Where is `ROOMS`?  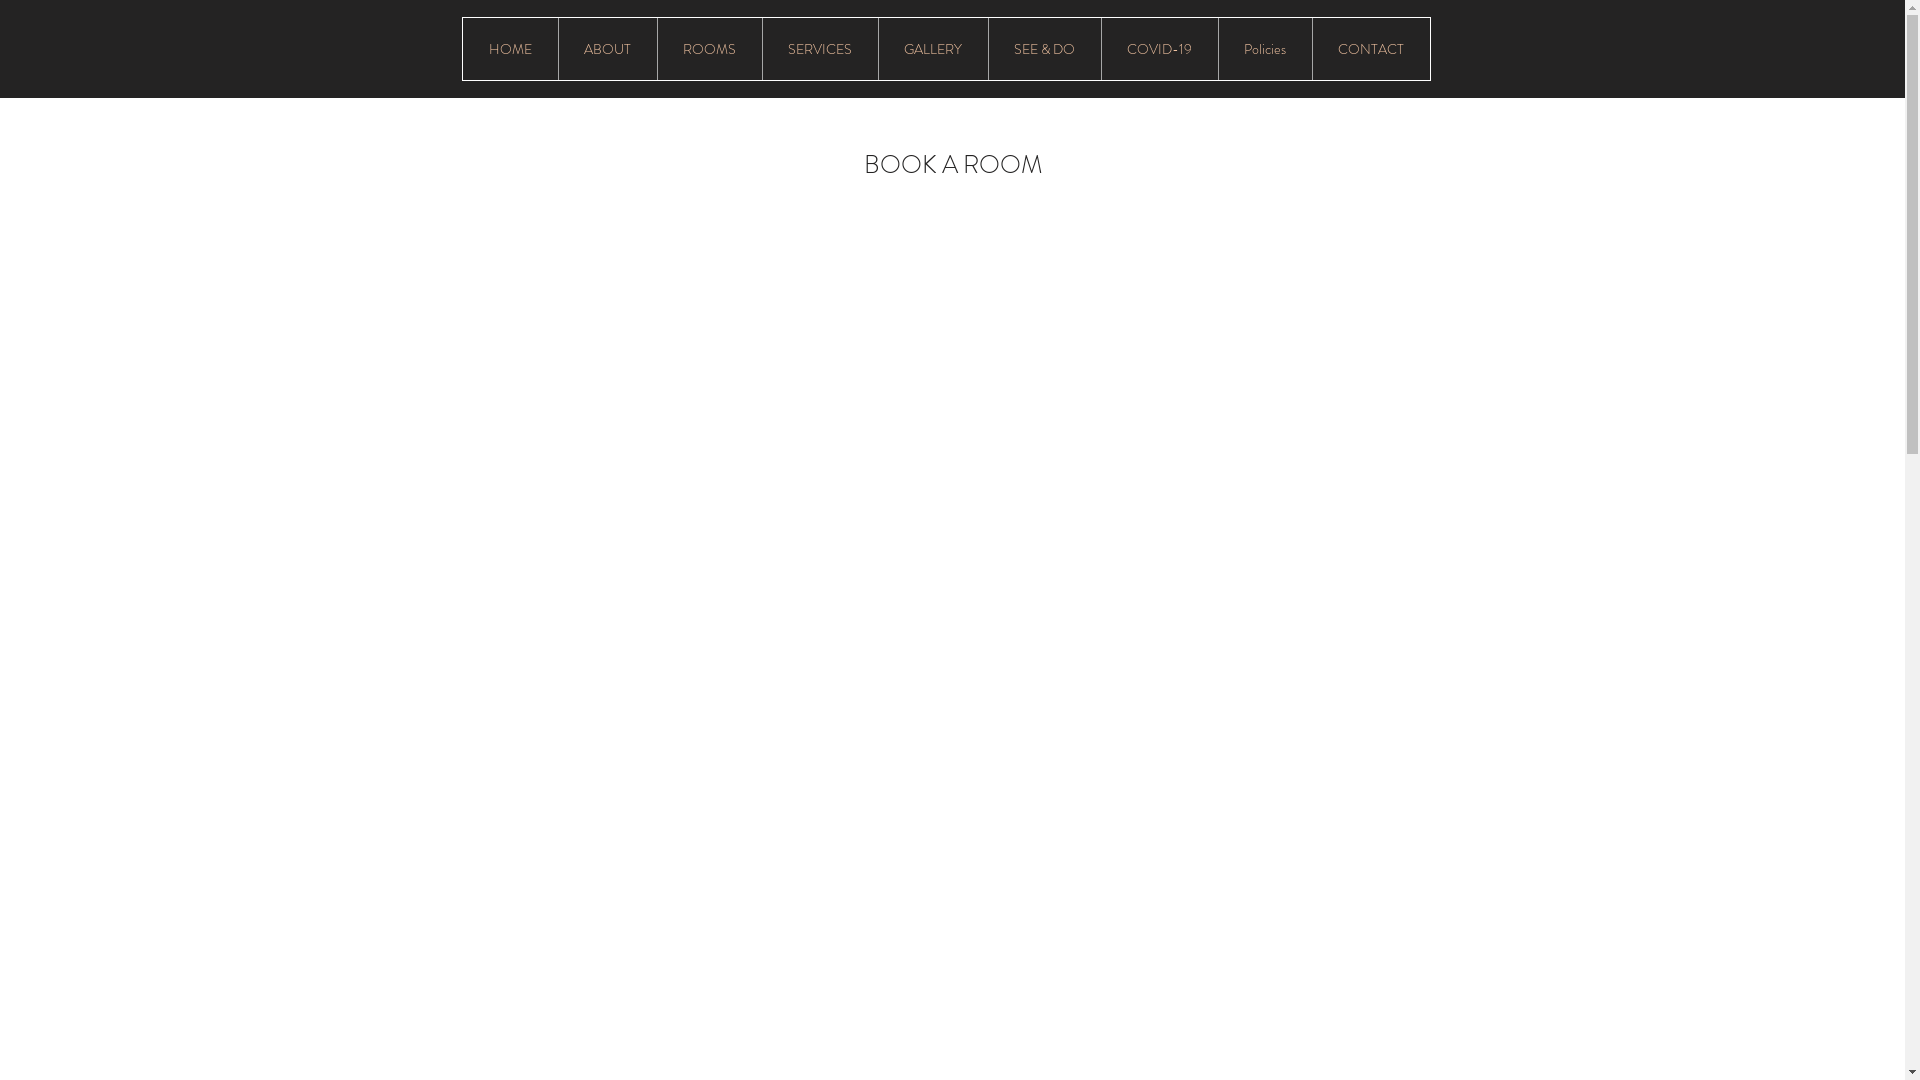 ROOMS is located at coordinates (708, 49).